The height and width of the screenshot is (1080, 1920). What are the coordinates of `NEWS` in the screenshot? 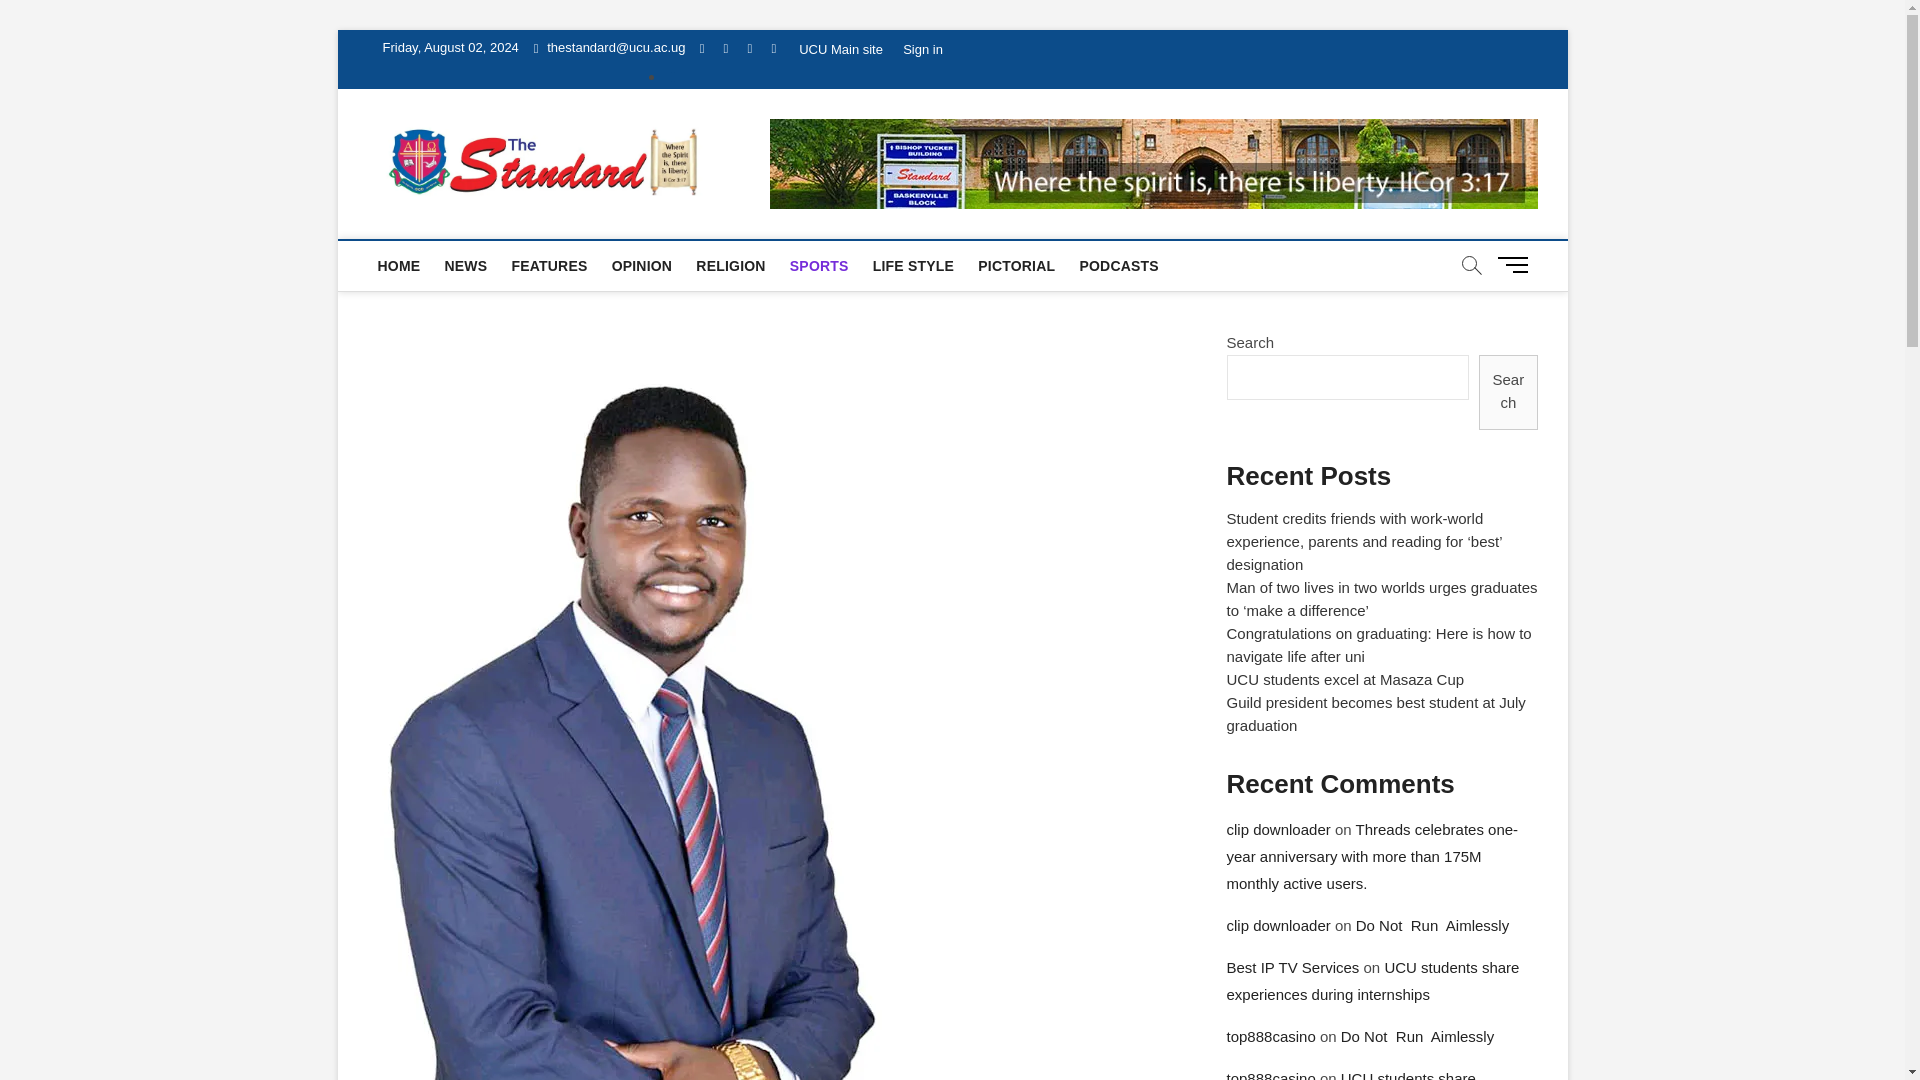 It's located at (465, 265).